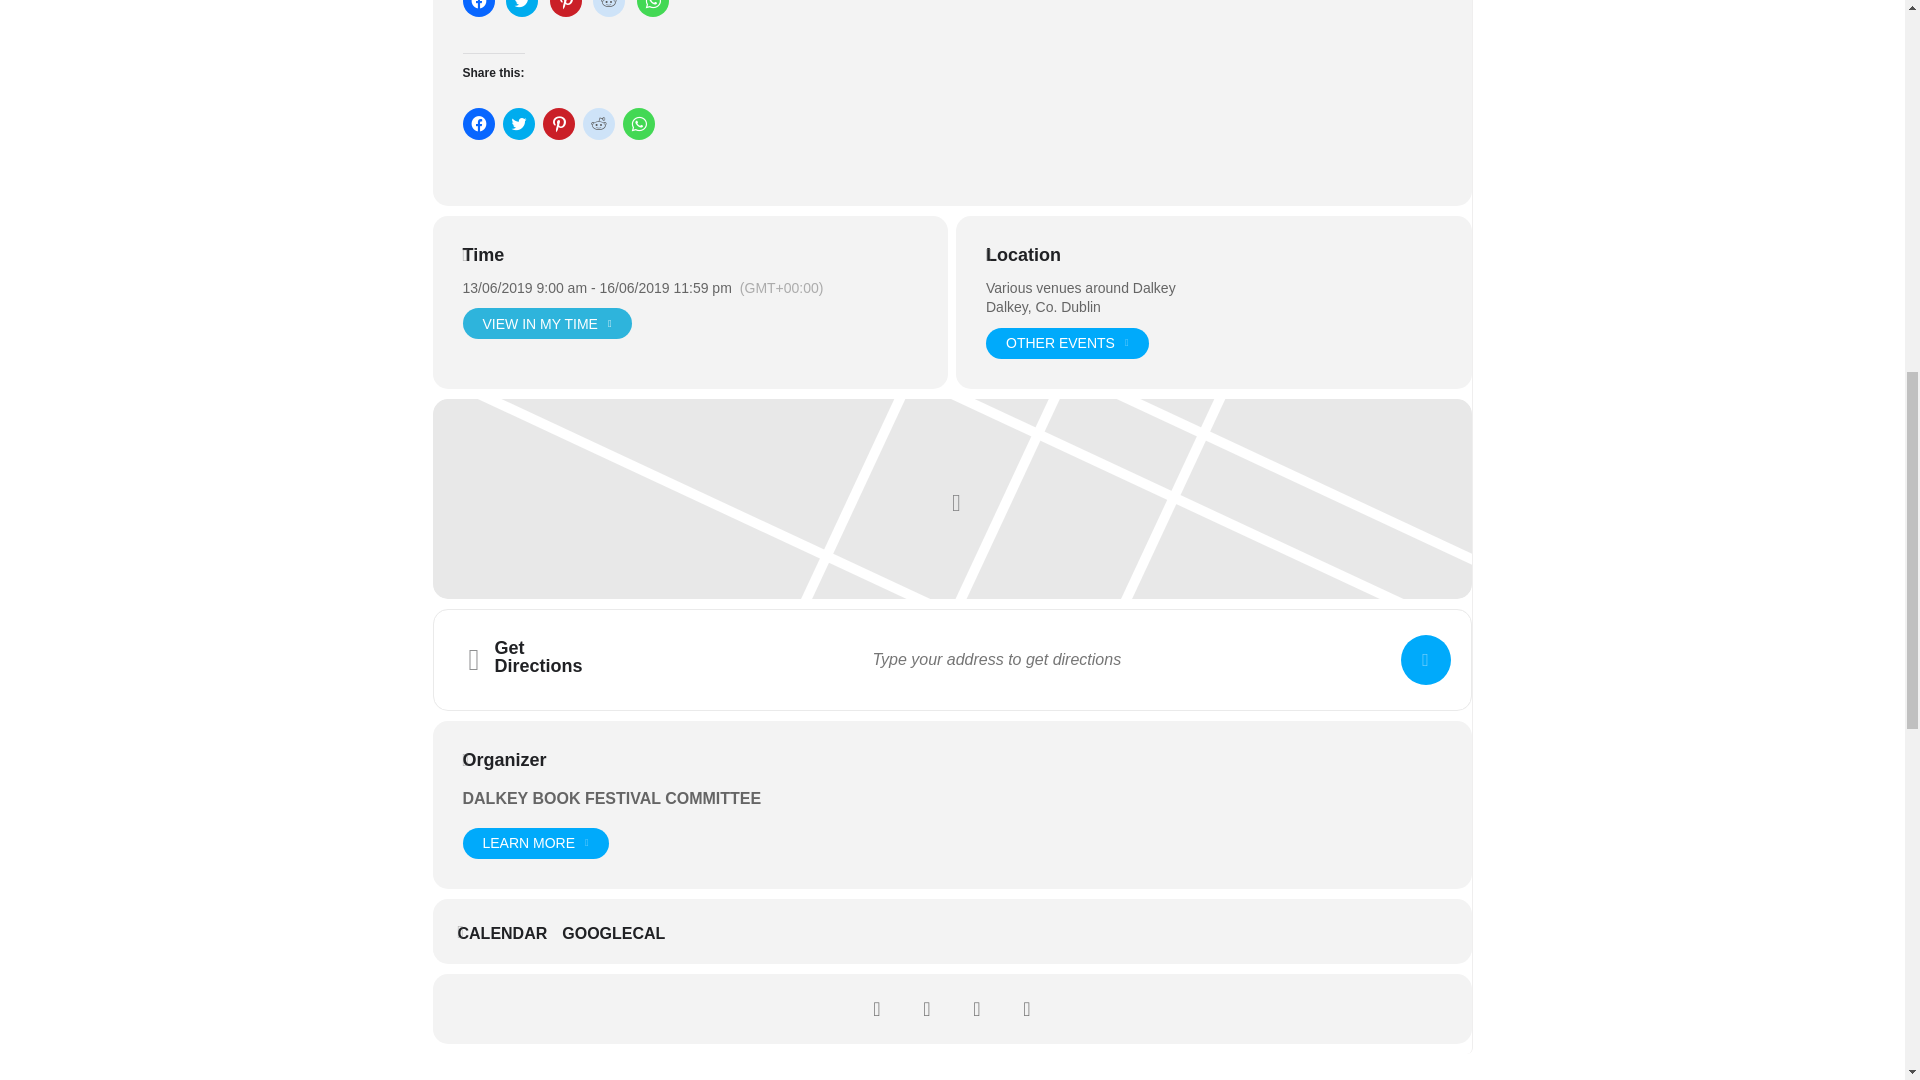 This screenshot has height=1080, width=1920. I want to click on Click to share on WhatsApp, so click(652, 8).